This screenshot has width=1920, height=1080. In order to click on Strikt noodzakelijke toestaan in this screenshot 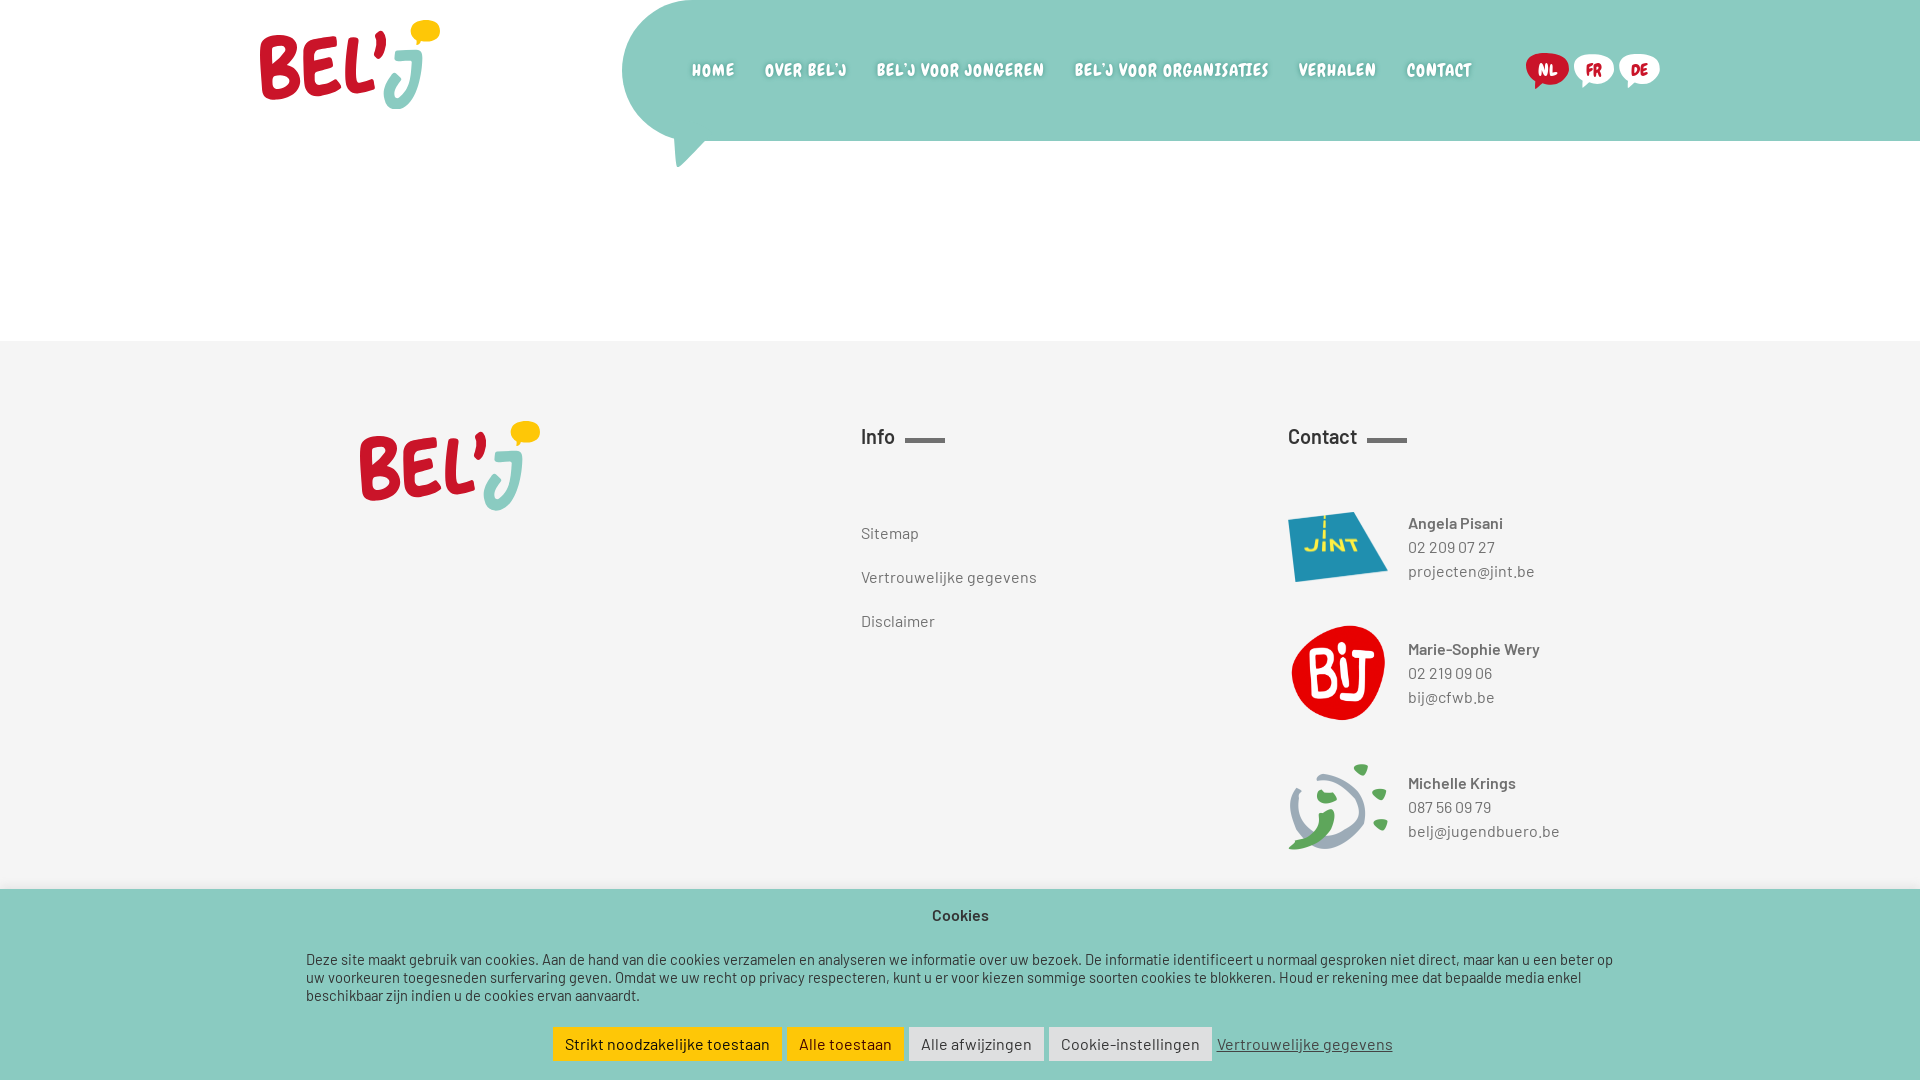, I will do `click(666, 1044)`.